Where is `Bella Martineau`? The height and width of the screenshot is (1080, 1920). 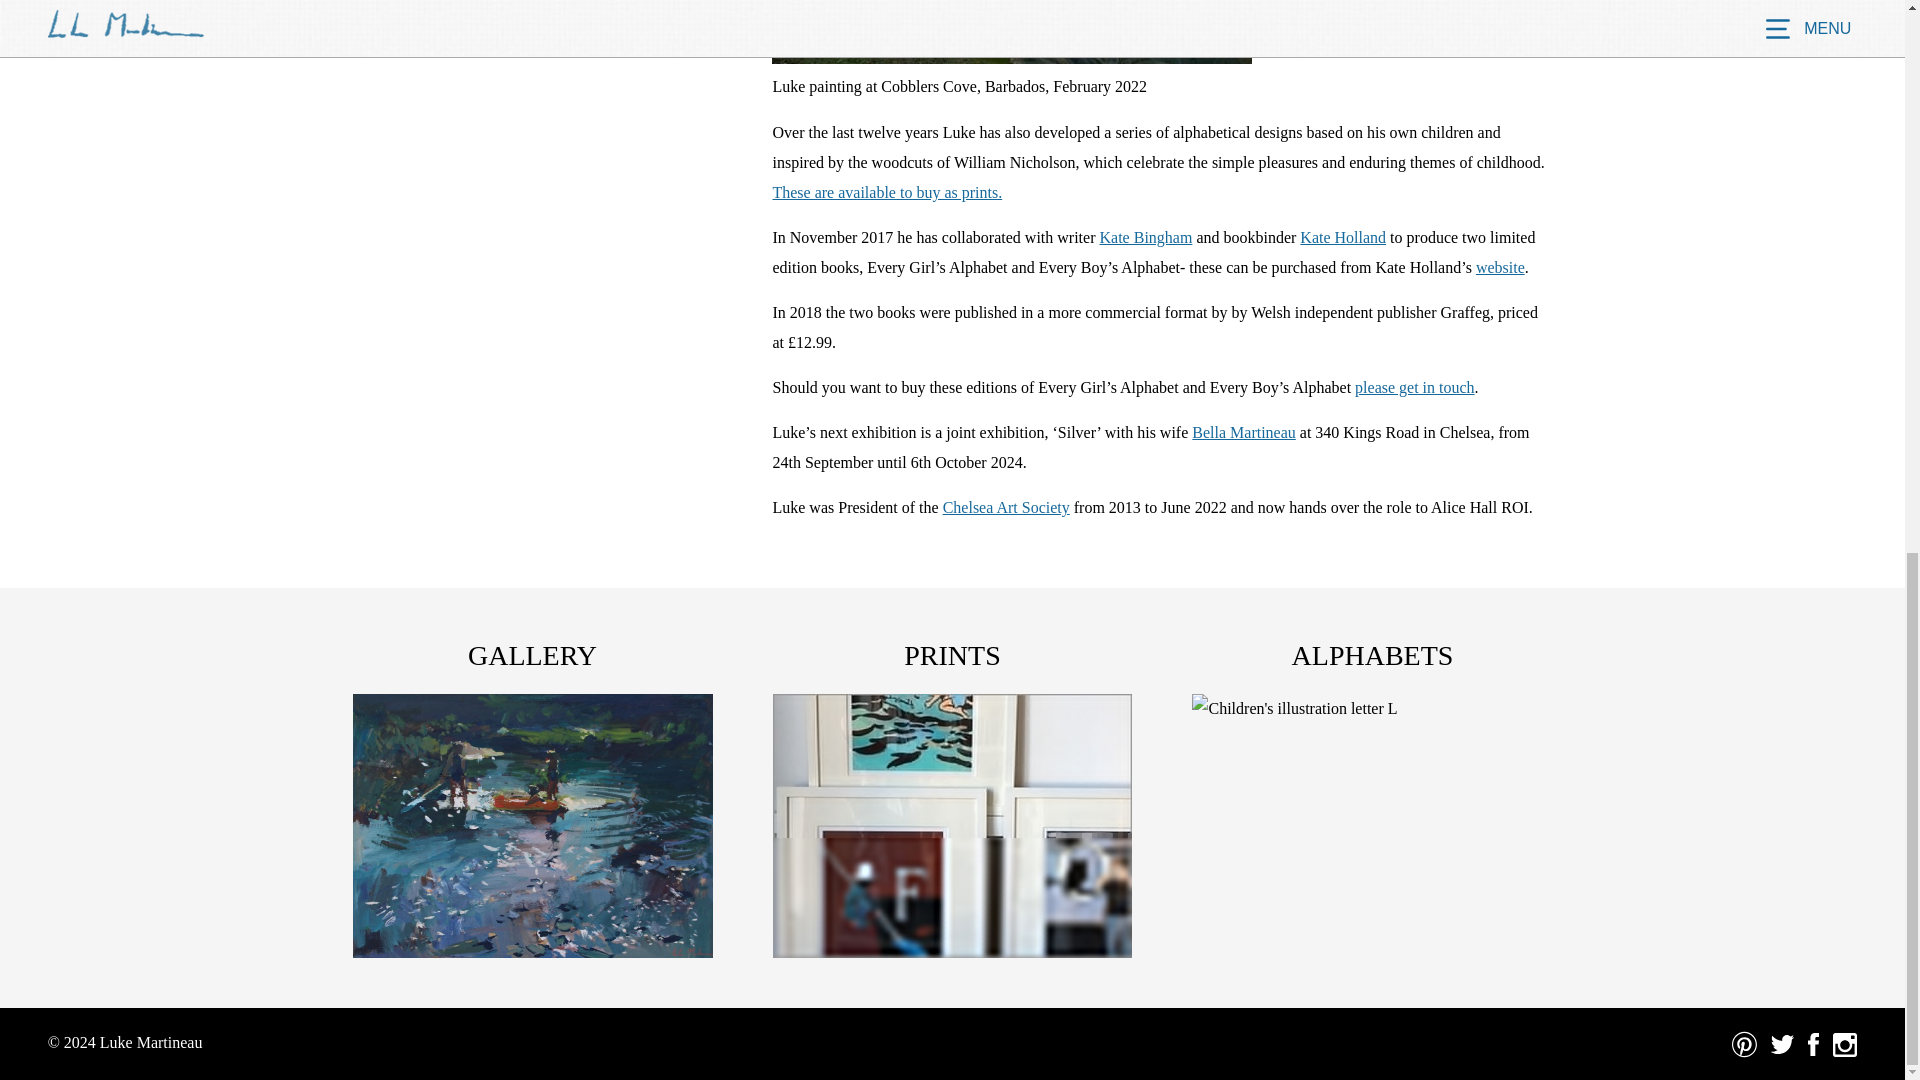 Bella Martineau is located at coordinates (1244, 432).